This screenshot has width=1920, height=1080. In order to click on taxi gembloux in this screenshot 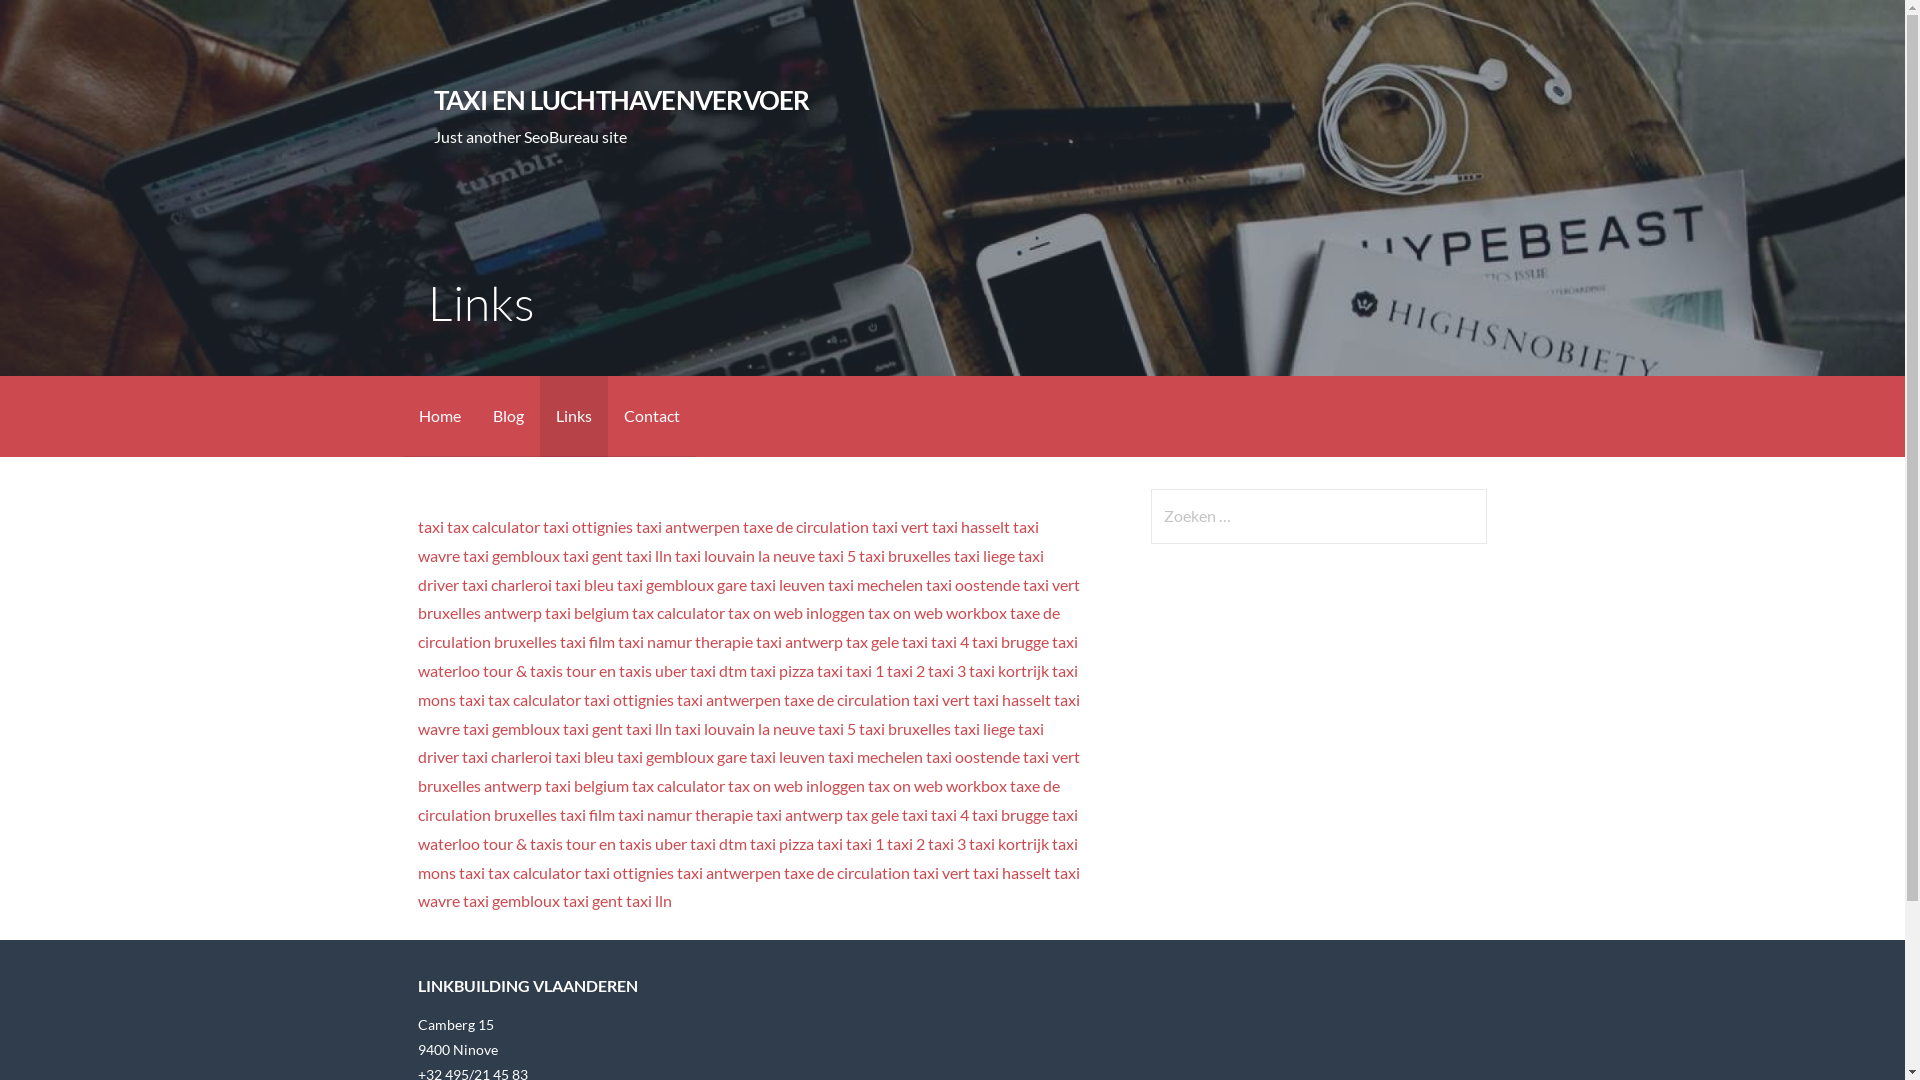, I will do `click(512, 900)`.